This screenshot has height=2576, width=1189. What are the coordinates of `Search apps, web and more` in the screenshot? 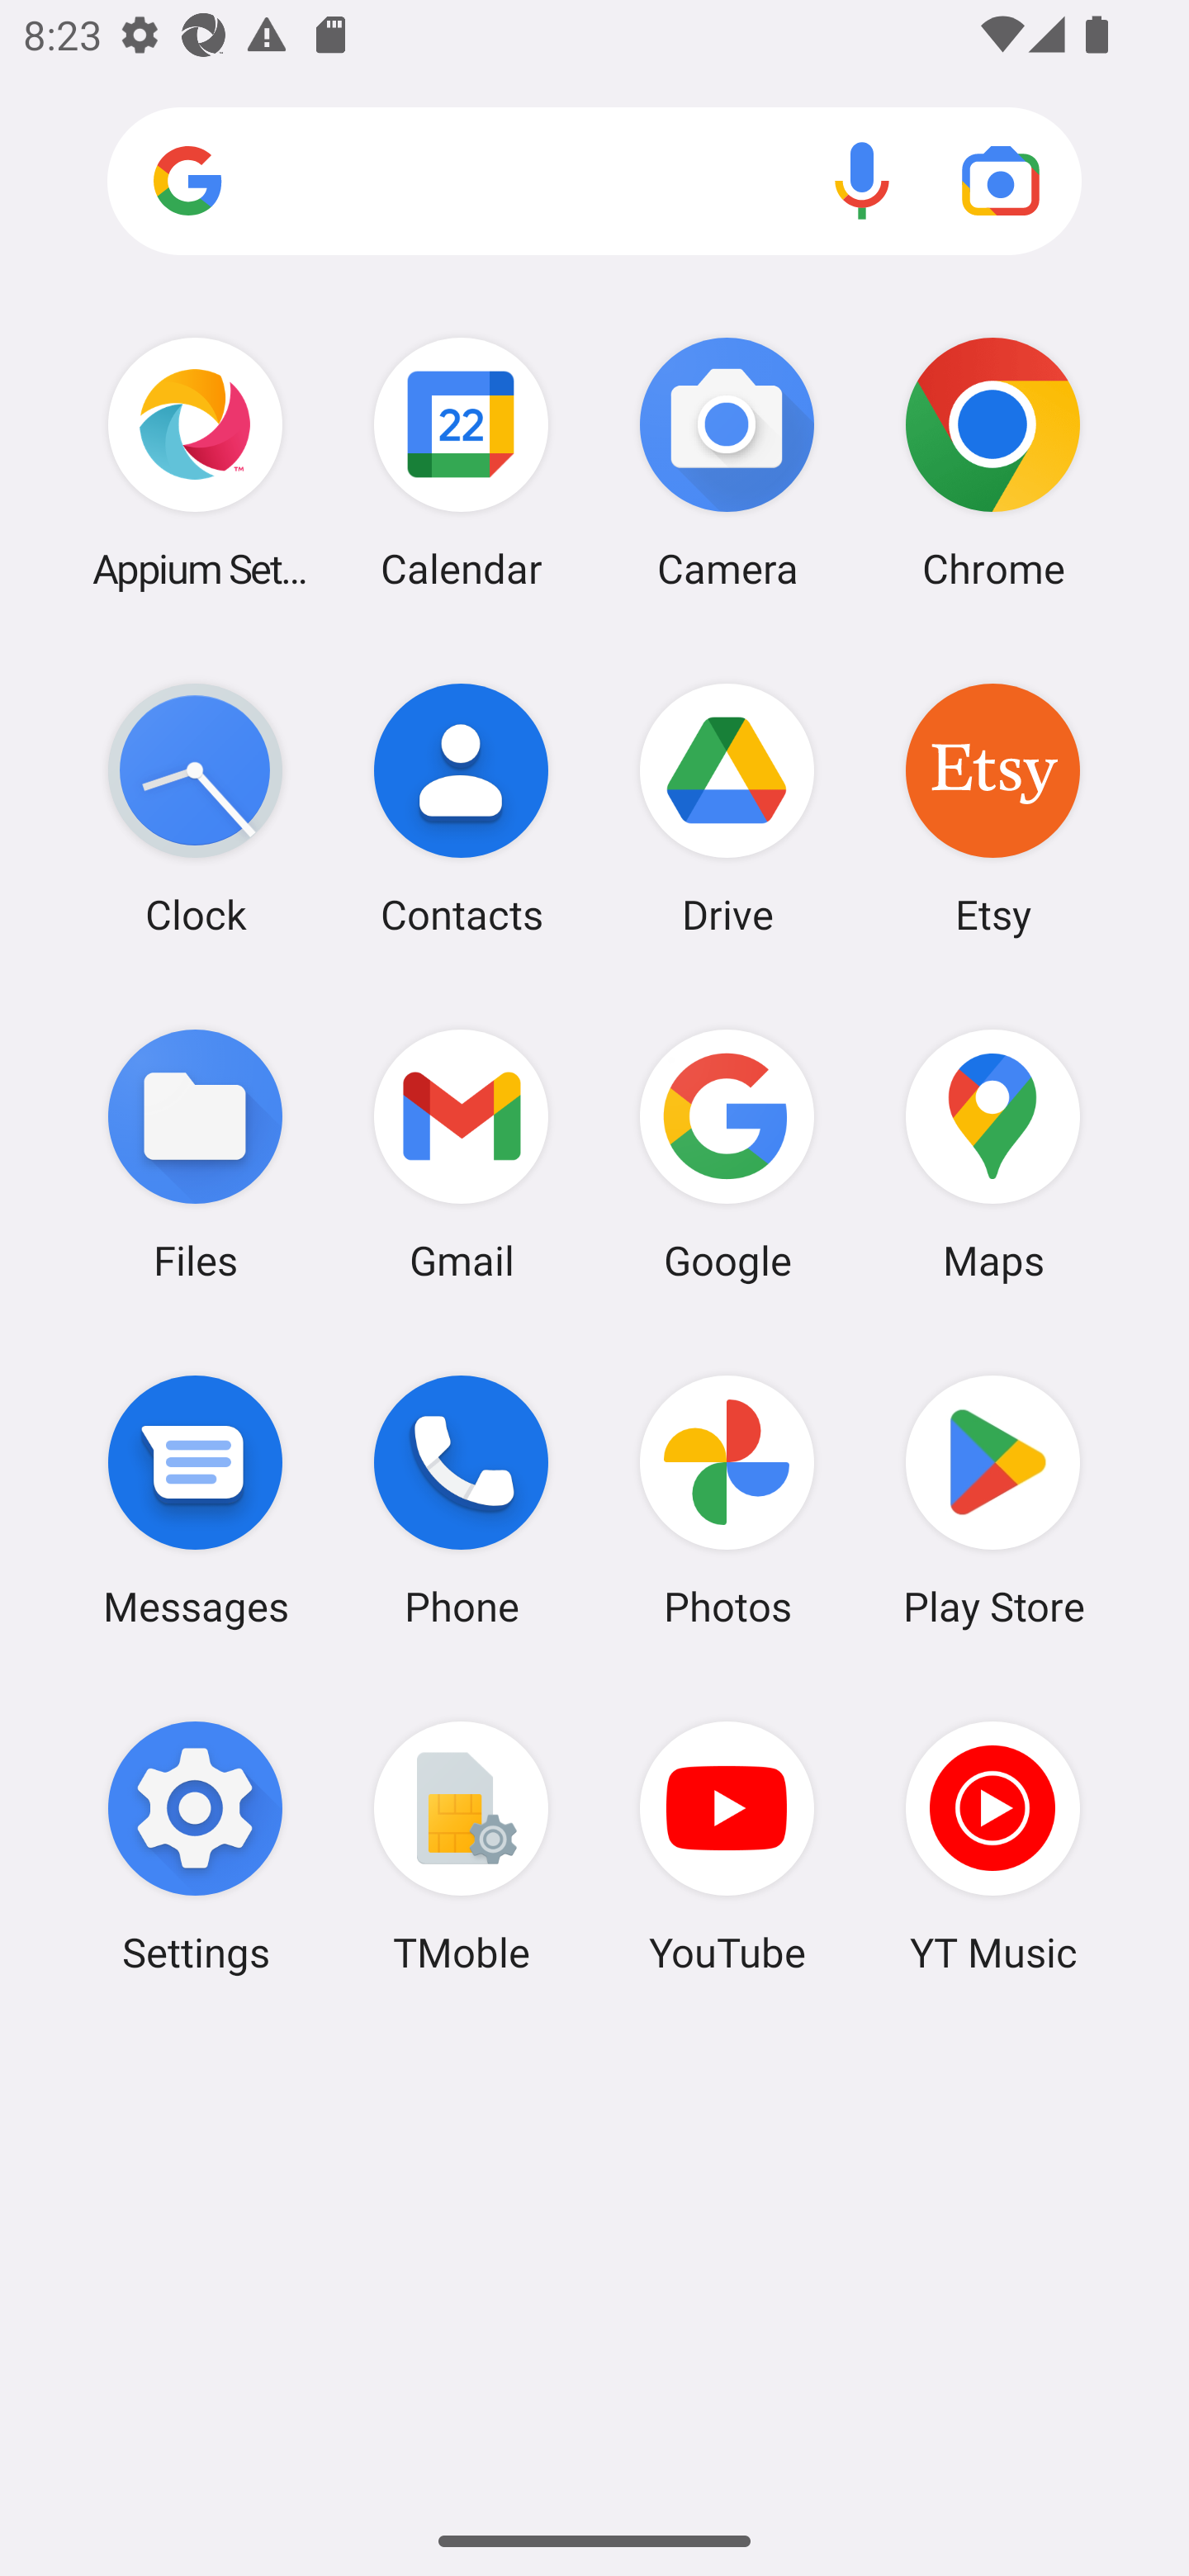 It's located at (594, 182).